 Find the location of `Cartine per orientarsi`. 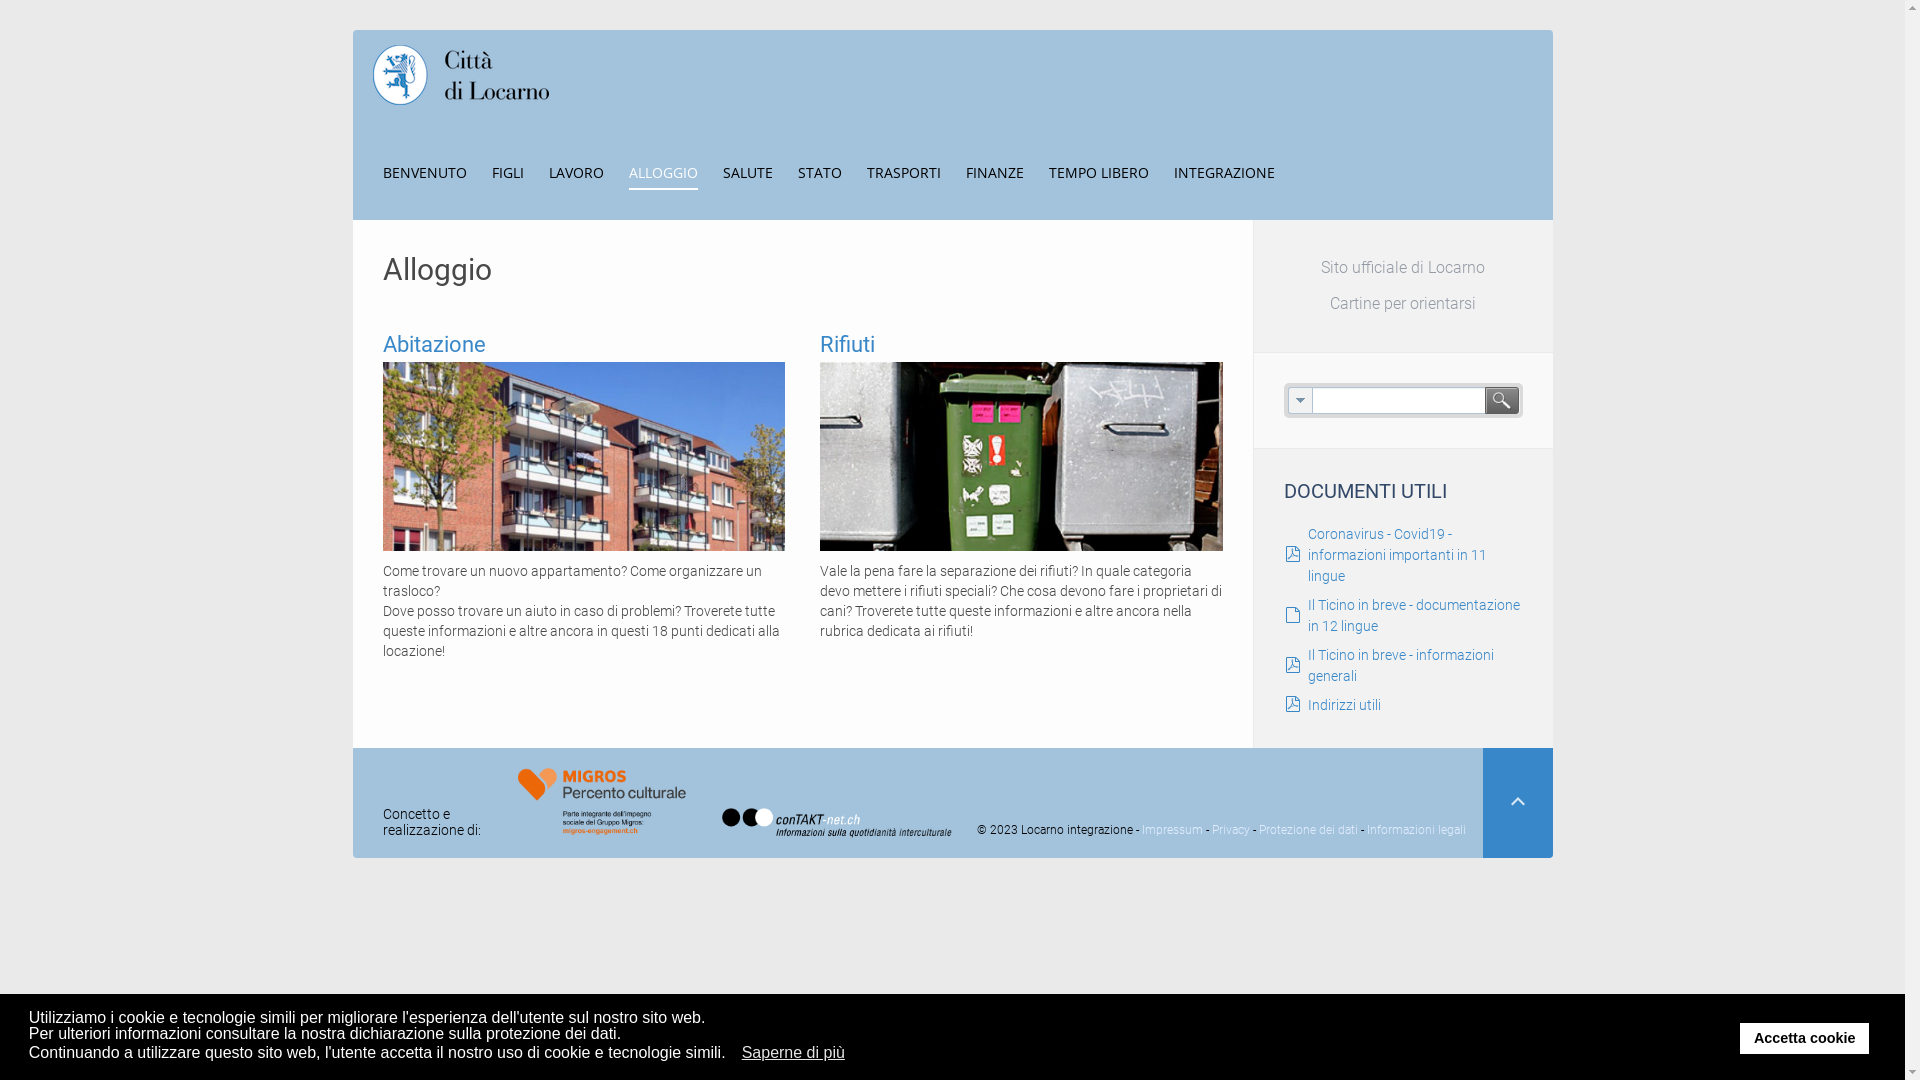

Cartine per orientarsi is located at coordinates (1404, 304).